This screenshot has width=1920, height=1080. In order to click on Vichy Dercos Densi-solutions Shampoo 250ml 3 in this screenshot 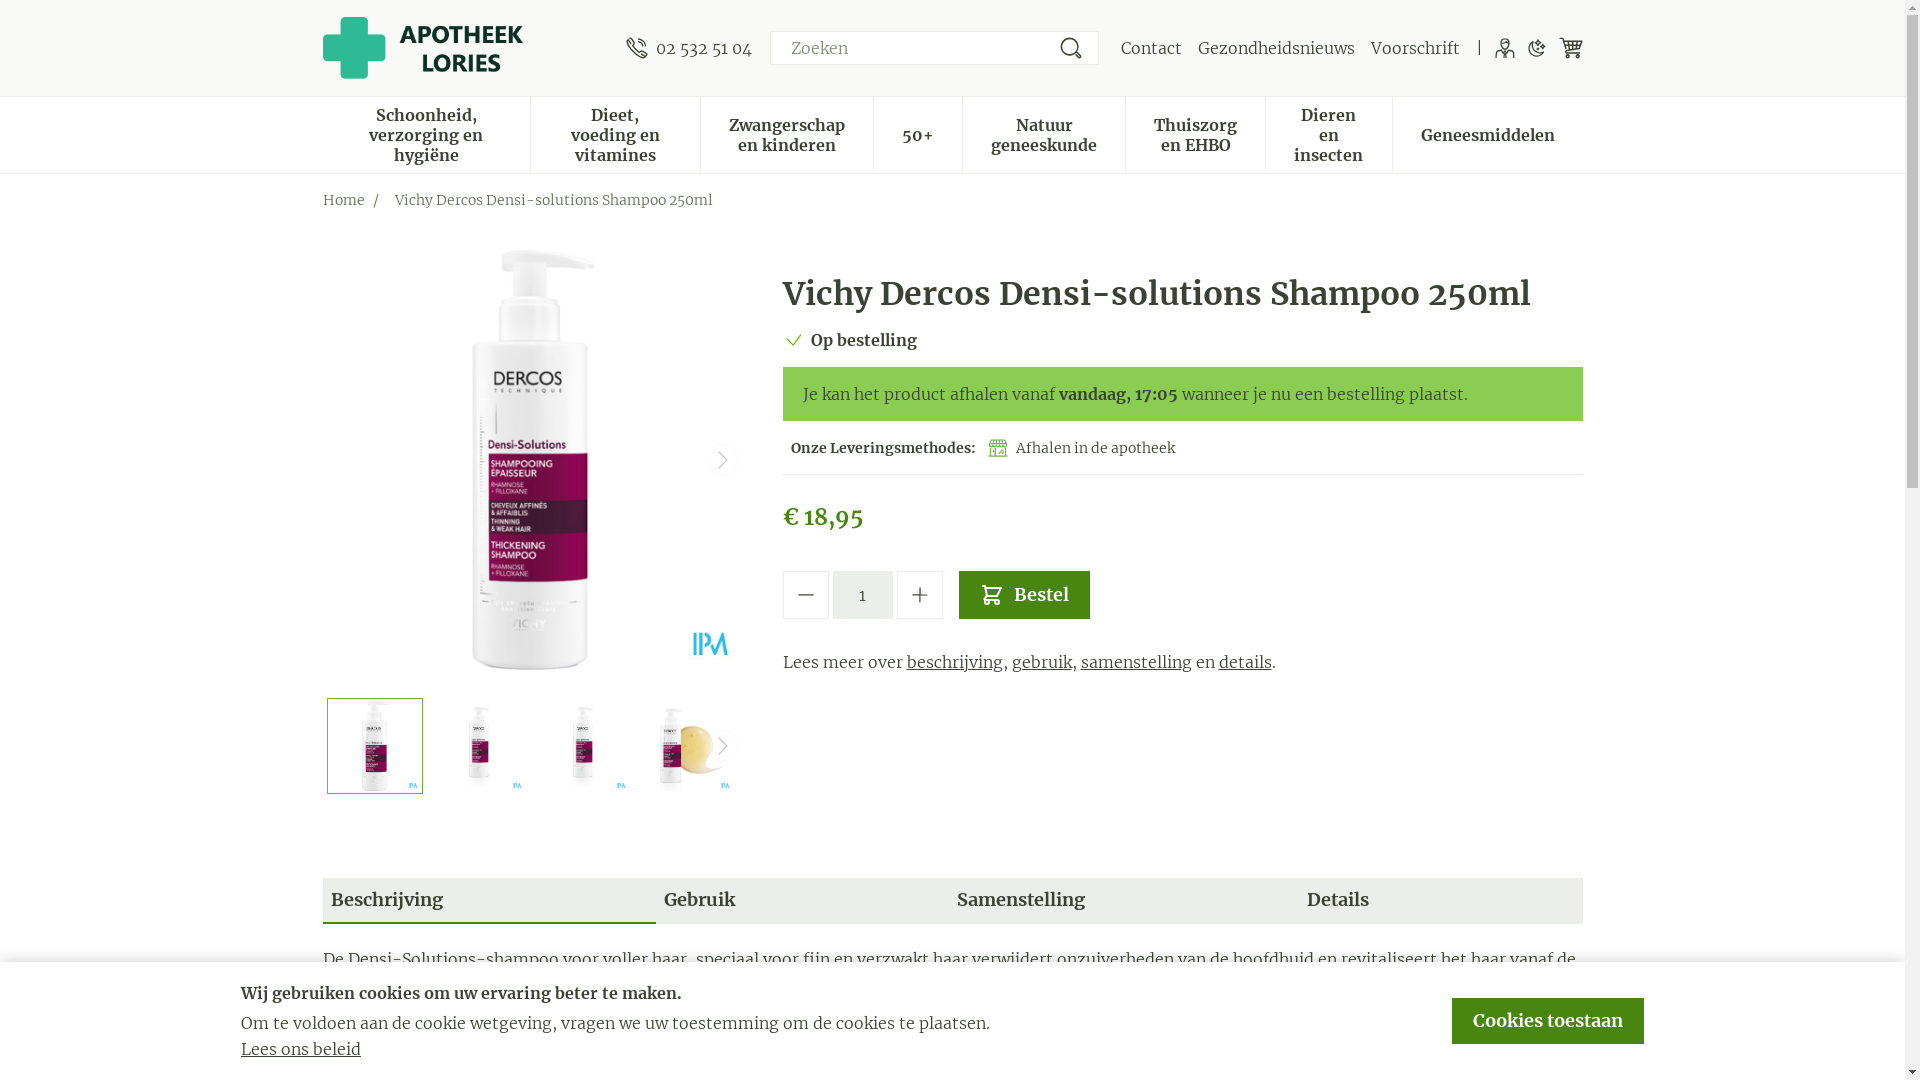, I will do `click(687, 746)`.